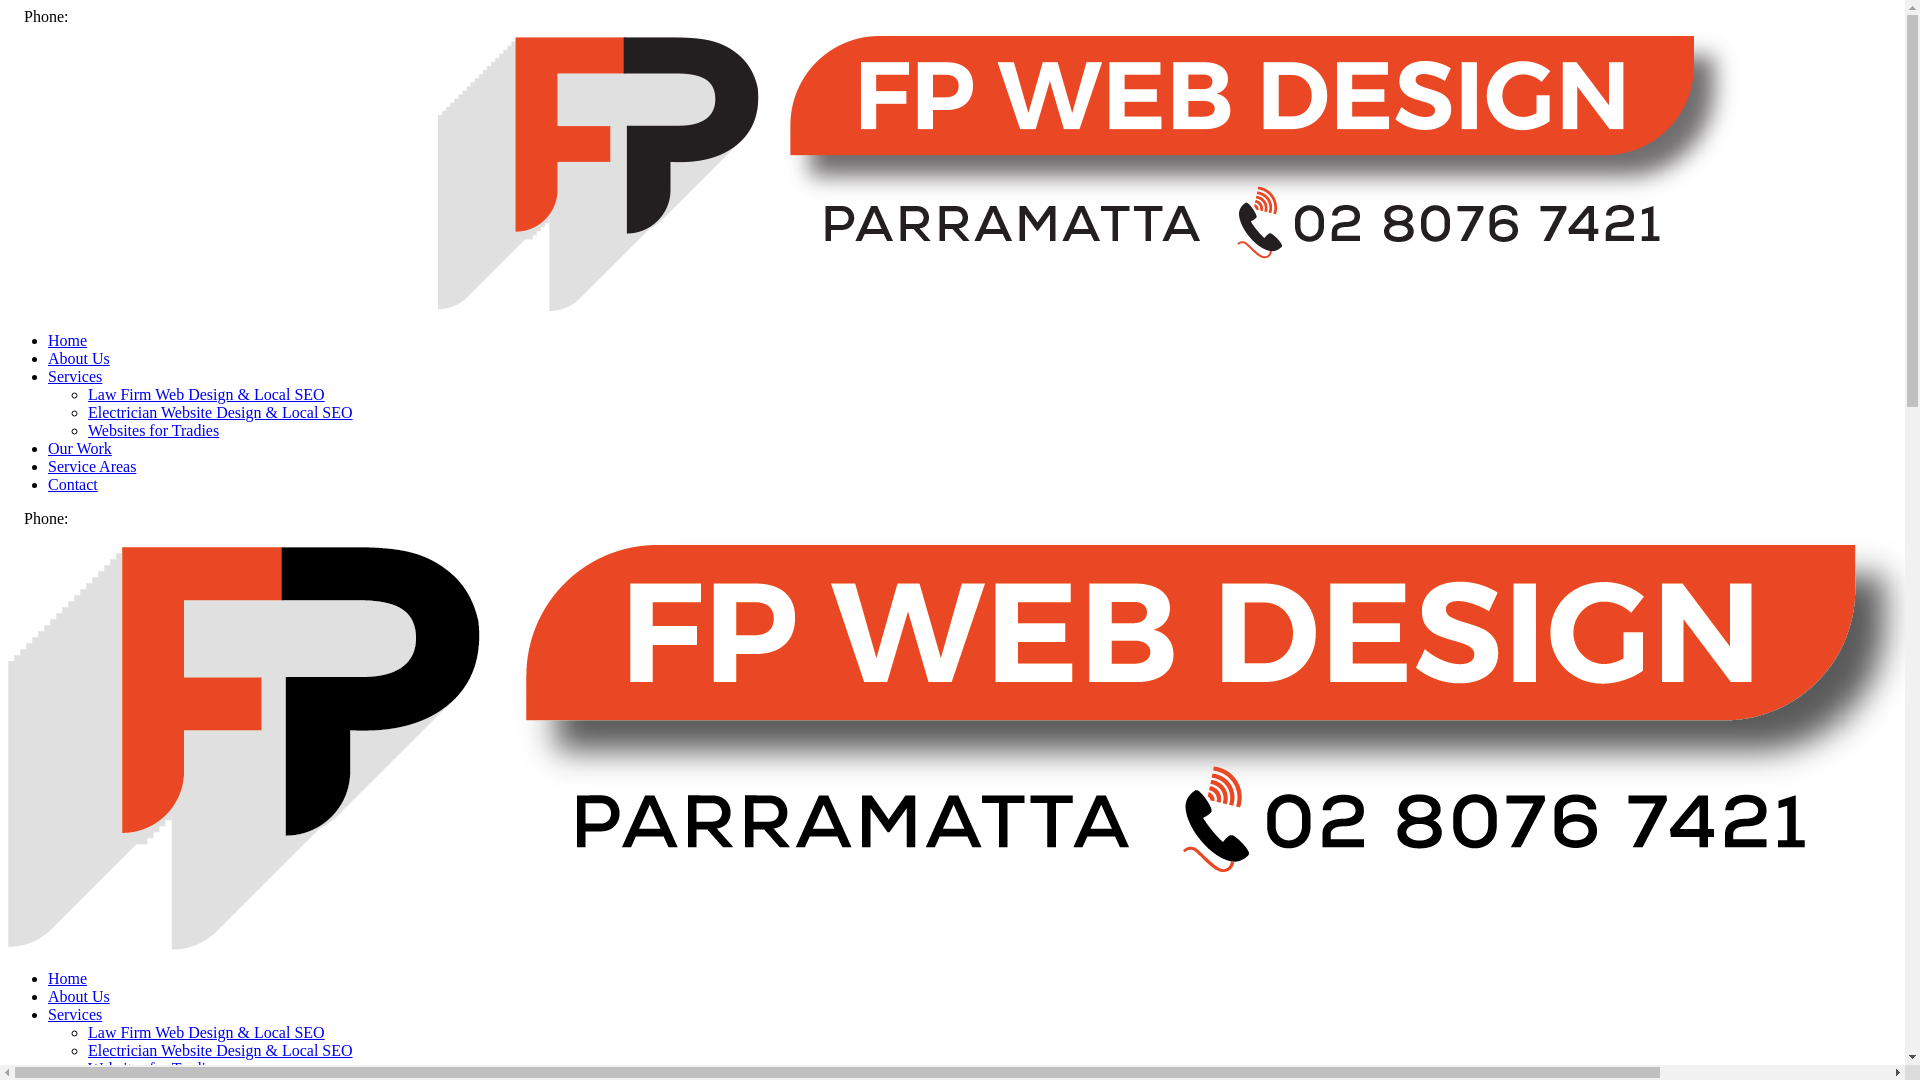 This screenshot has width=1920, height=1080. Describe the element at coordinates (79, 996) in the screenshot. I see `About Us` at that location.